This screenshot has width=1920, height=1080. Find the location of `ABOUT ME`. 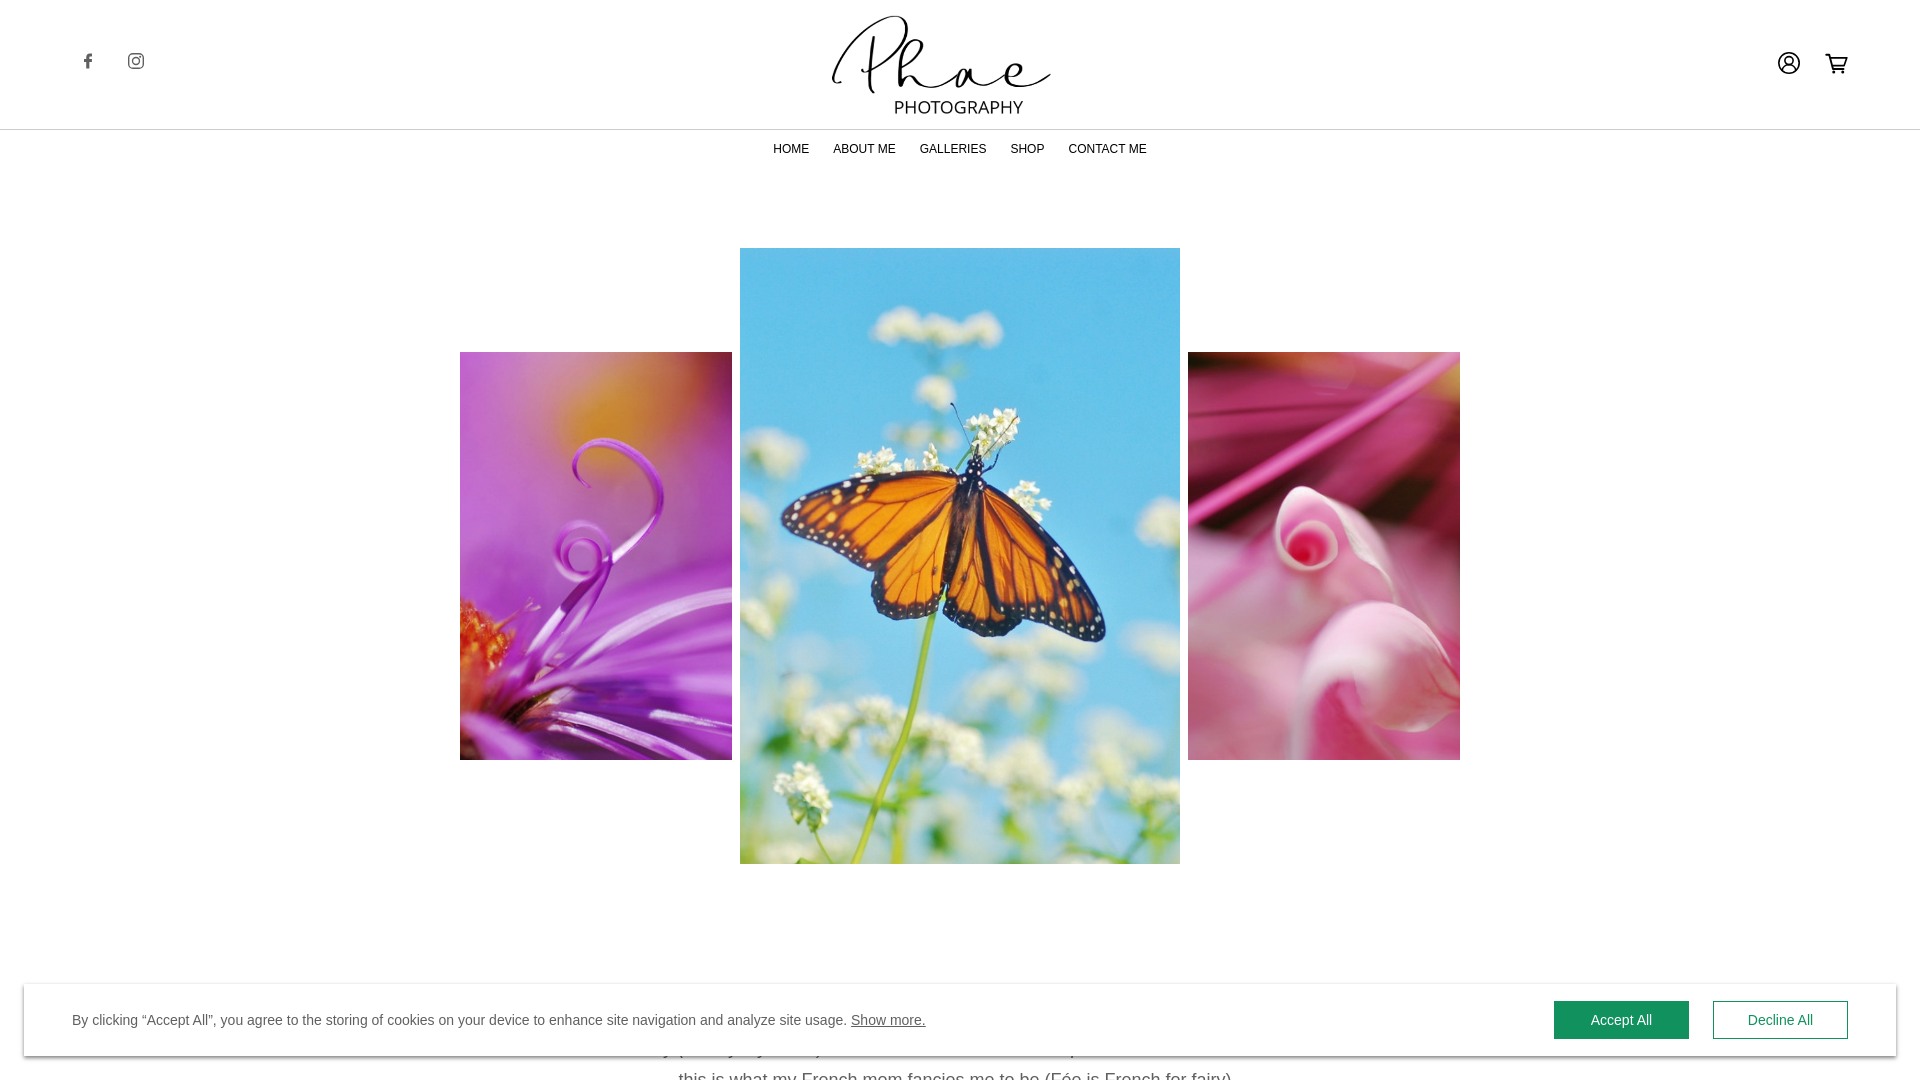

ABOUT ME is located at coordinates (864, 148).